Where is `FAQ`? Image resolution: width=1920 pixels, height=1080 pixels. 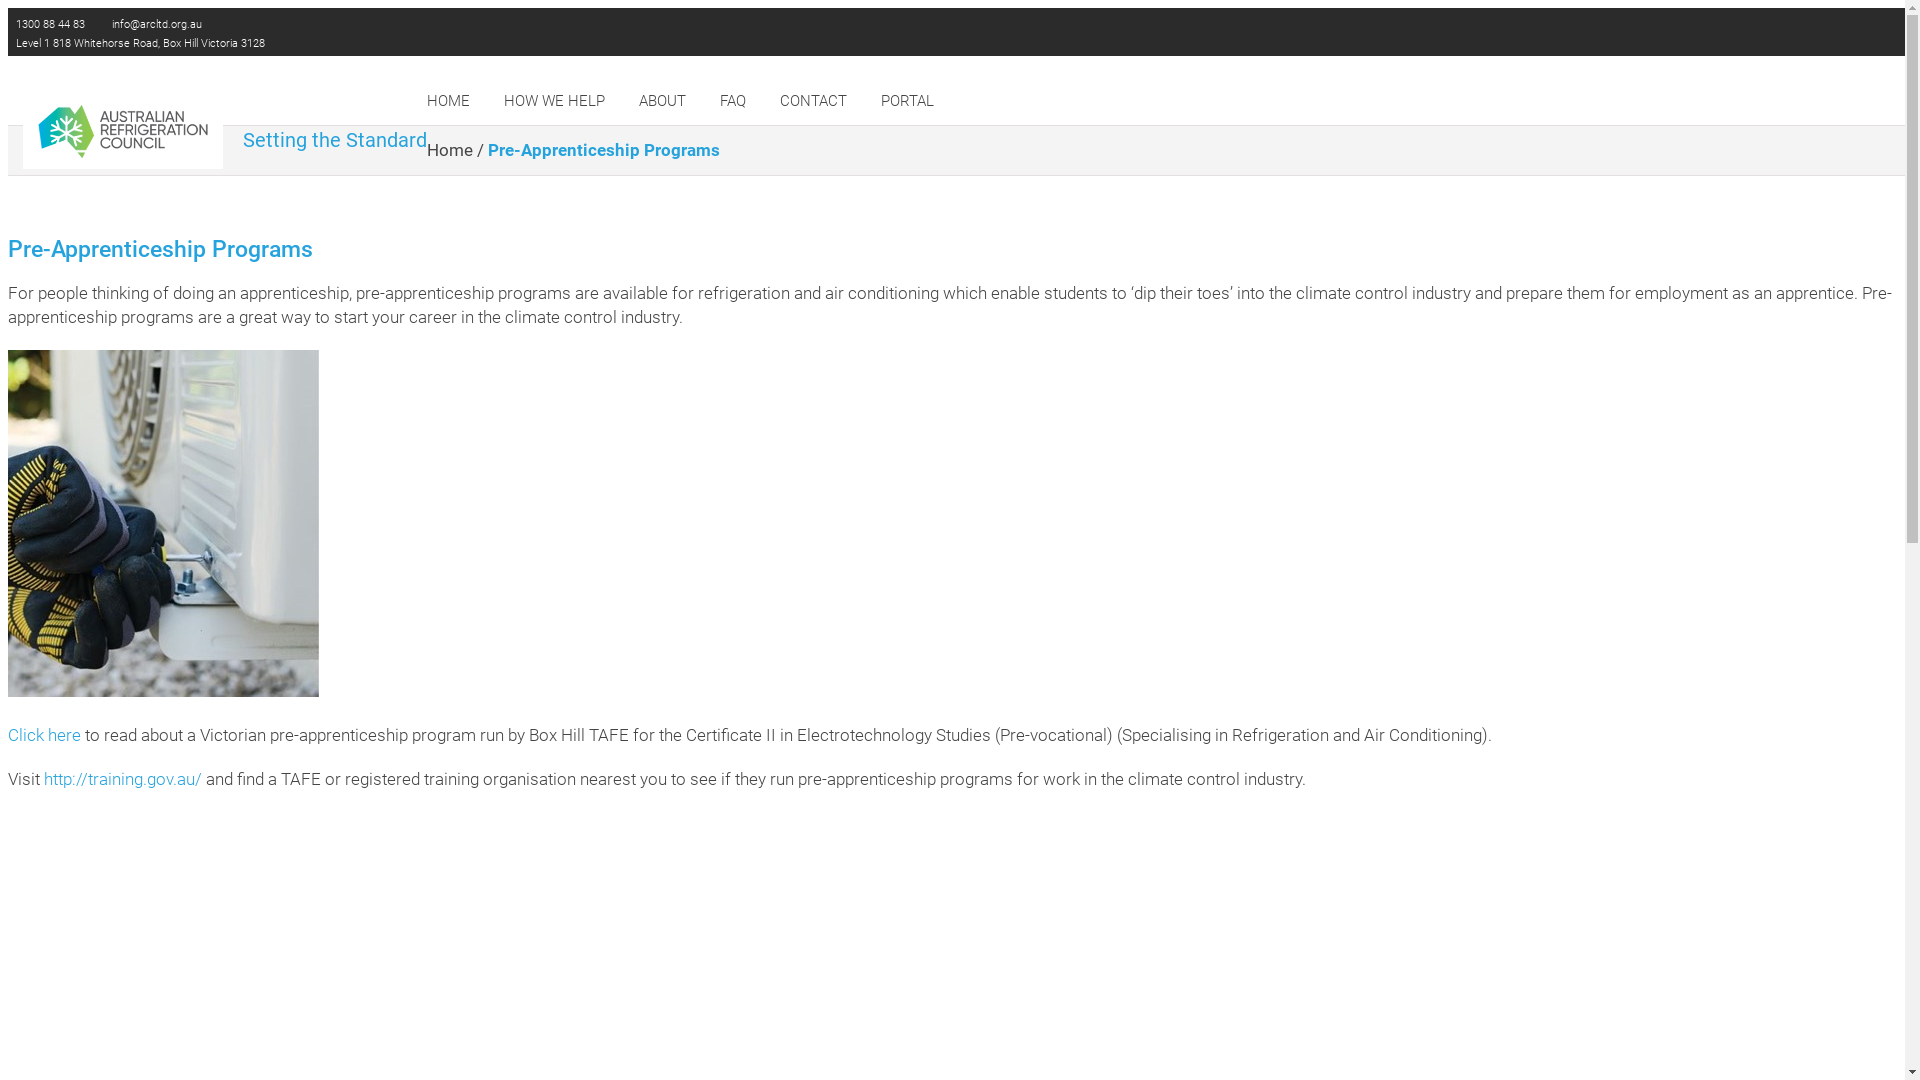 FAQ is located at coordinates (733, 101).